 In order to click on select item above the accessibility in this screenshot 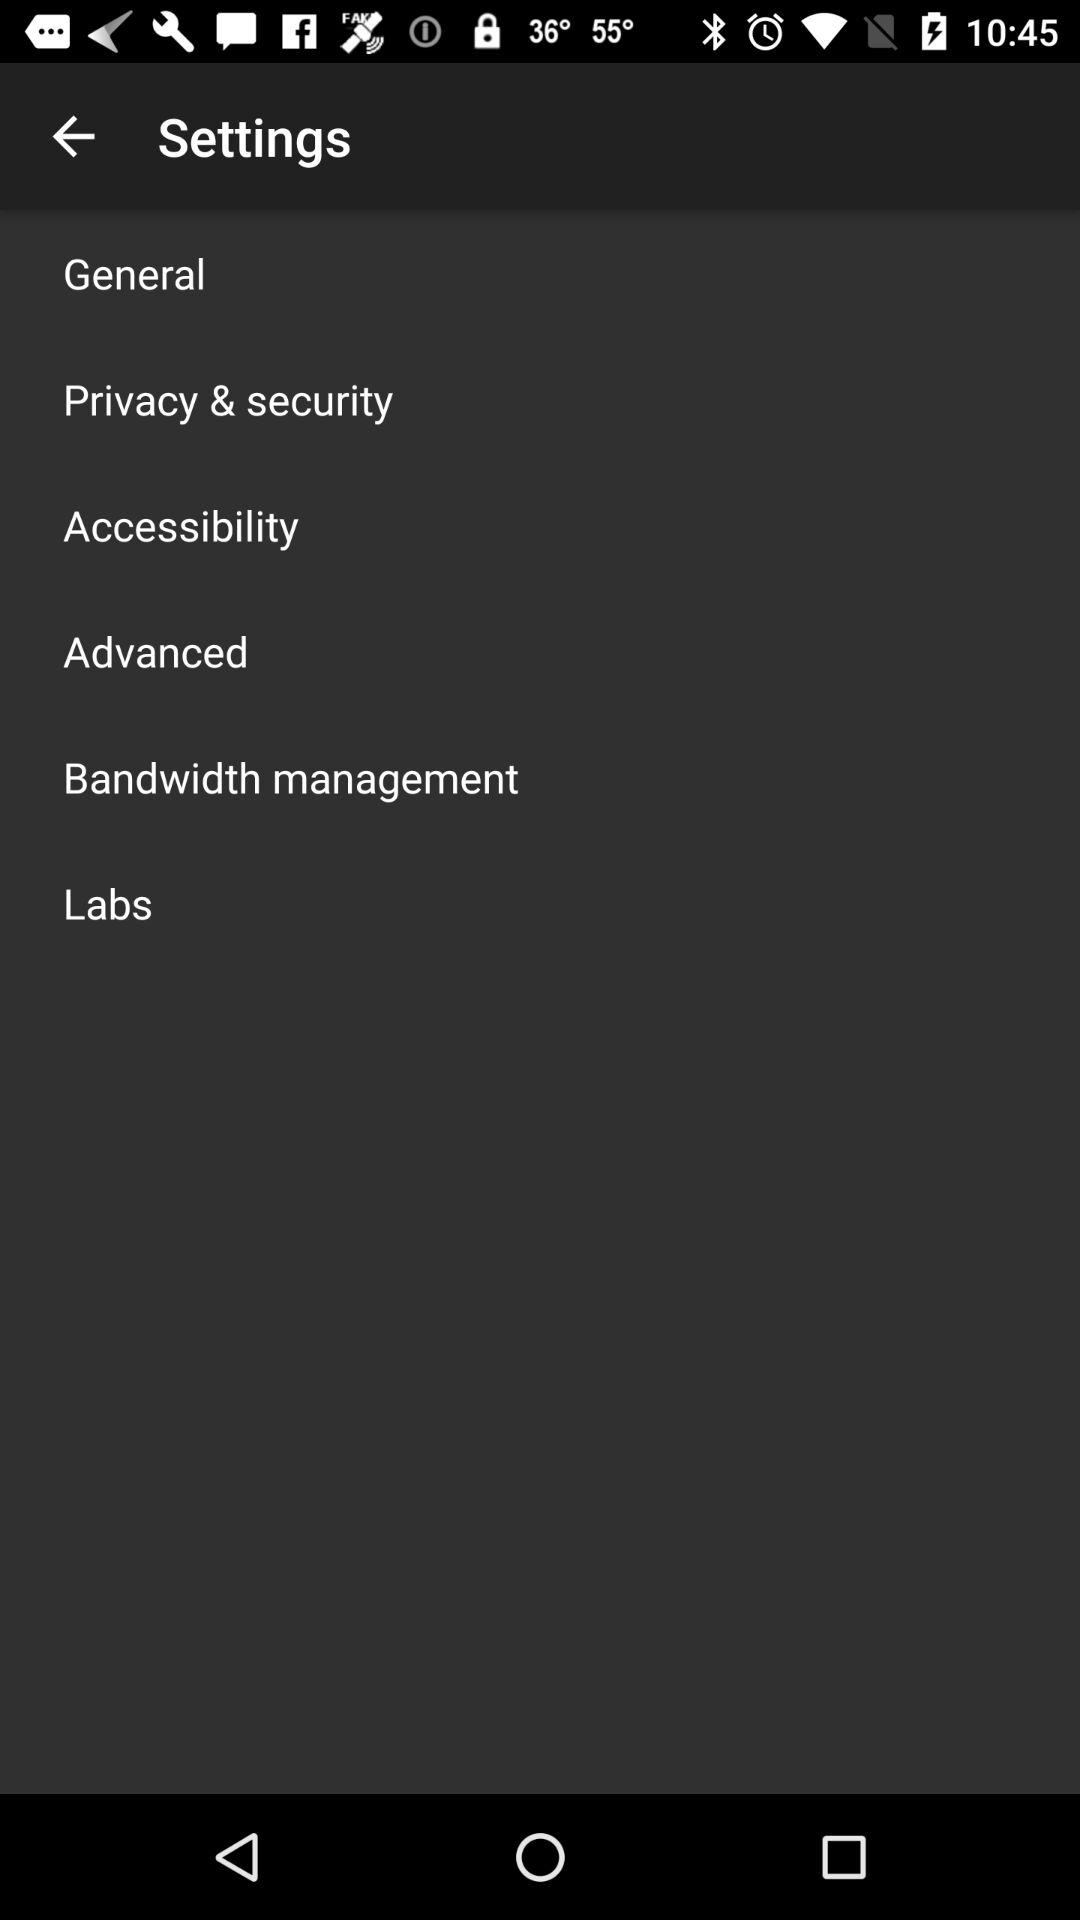, I will do `click(228, 398)`.